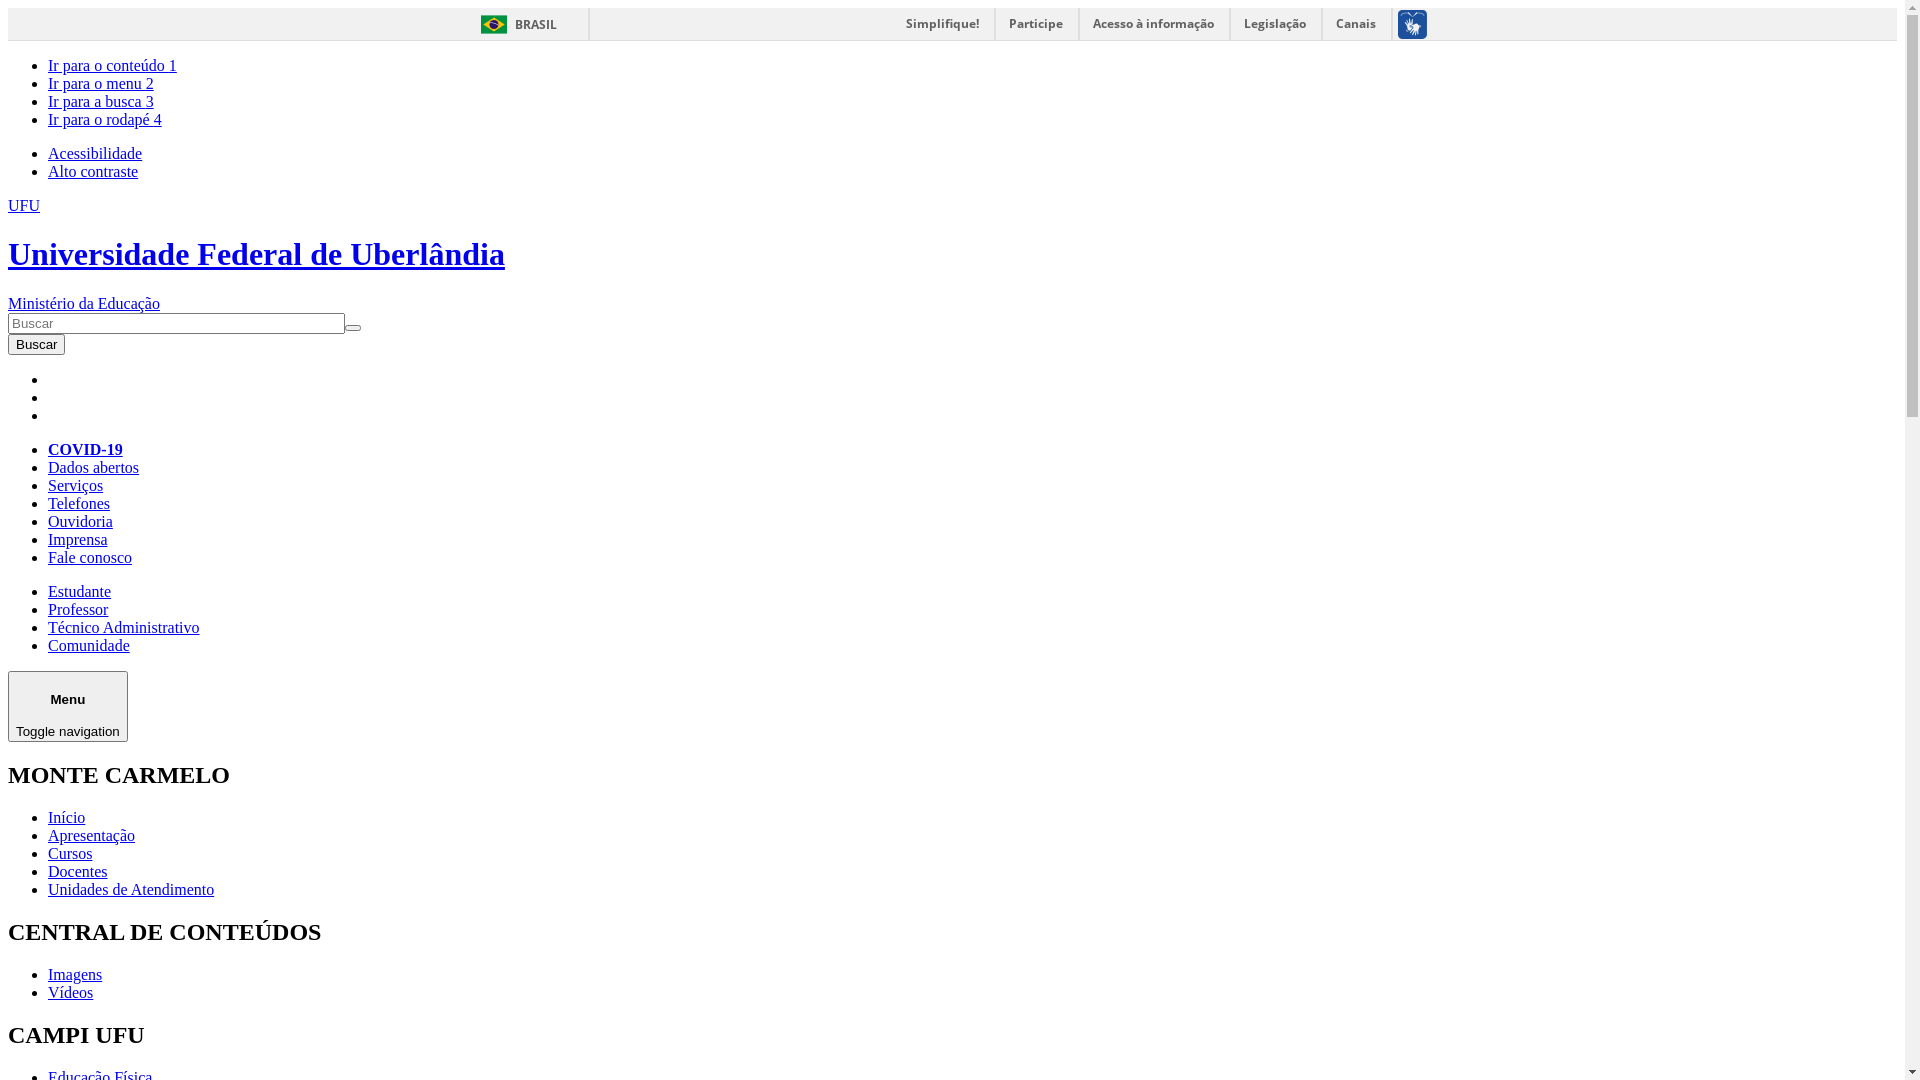 The height and width of the screenshot is (1080, 1920). What do you see at coordinates (101, 84) in the screenshot?
I see `Ir para o menu 2` at bounding box center [101, 84].